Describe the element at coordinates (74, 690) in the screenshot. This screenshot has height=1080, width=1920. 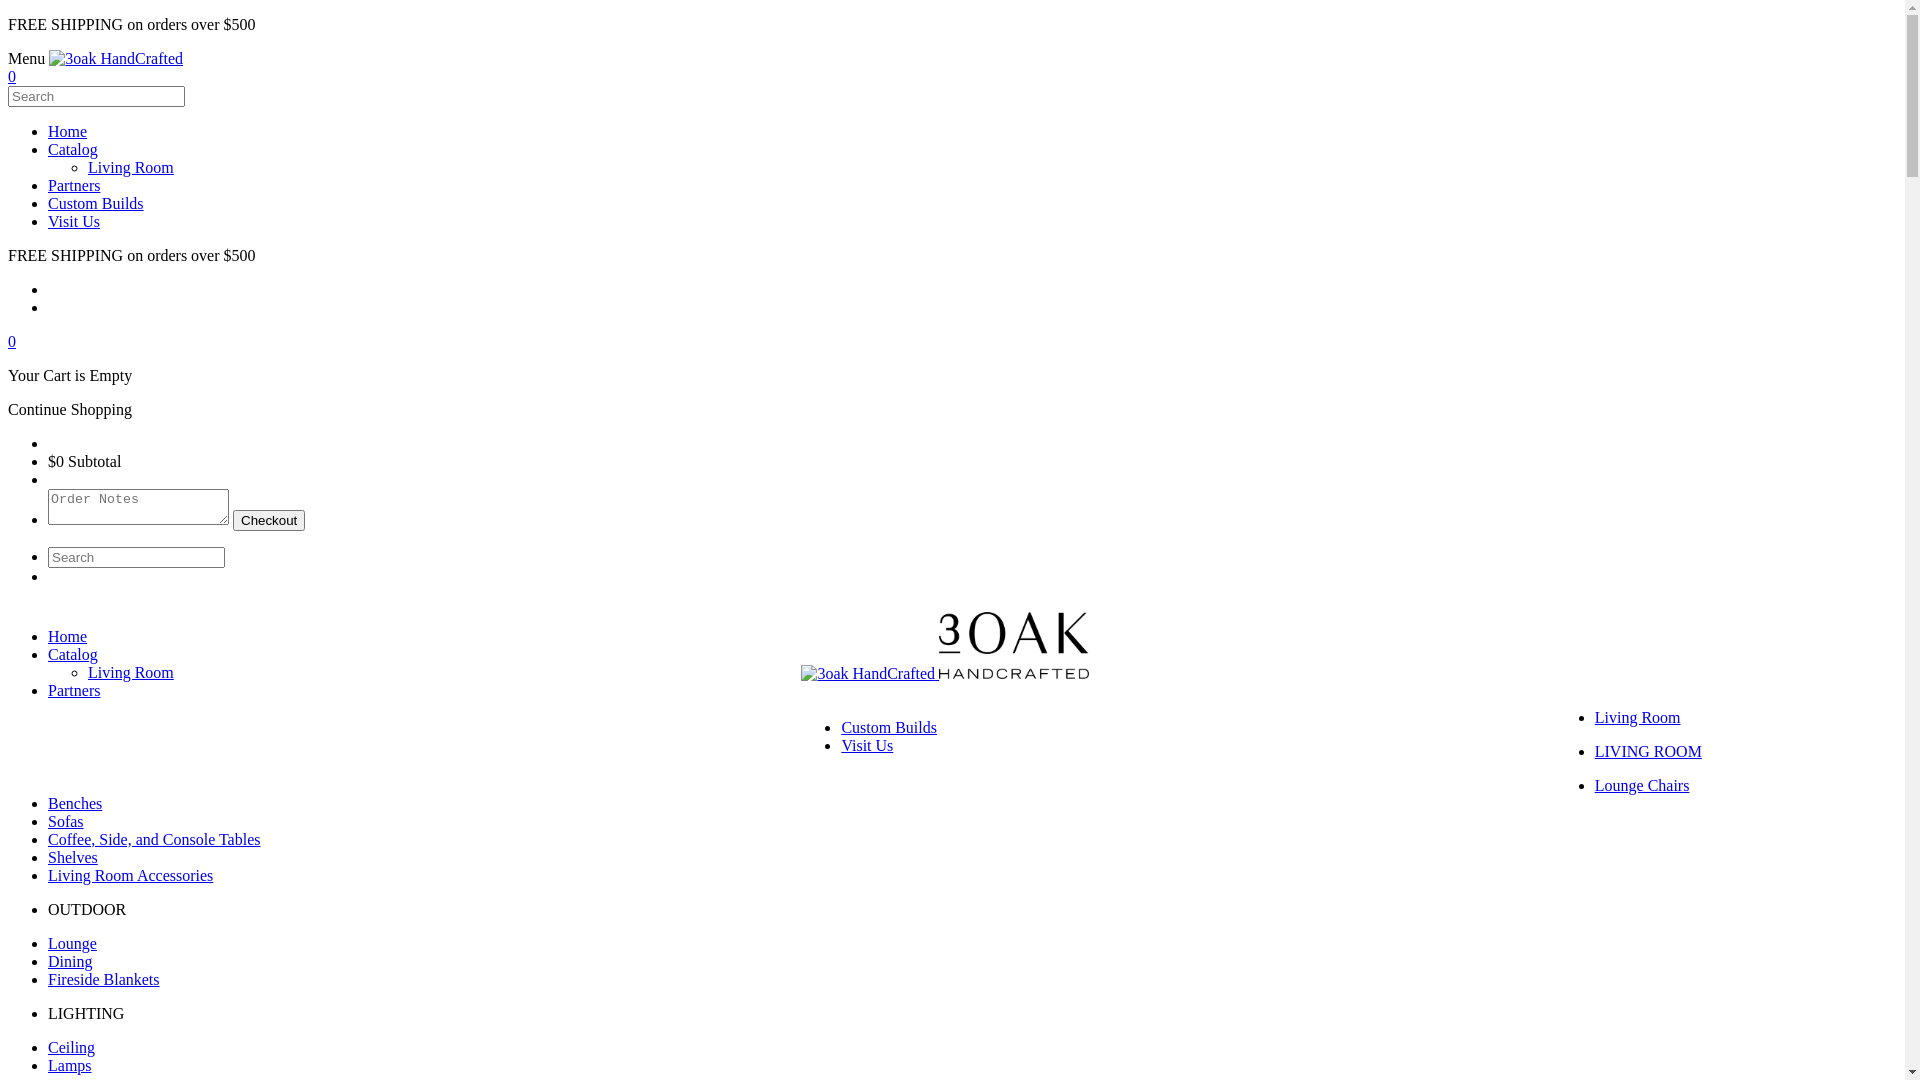
I see `Partners` at that location.